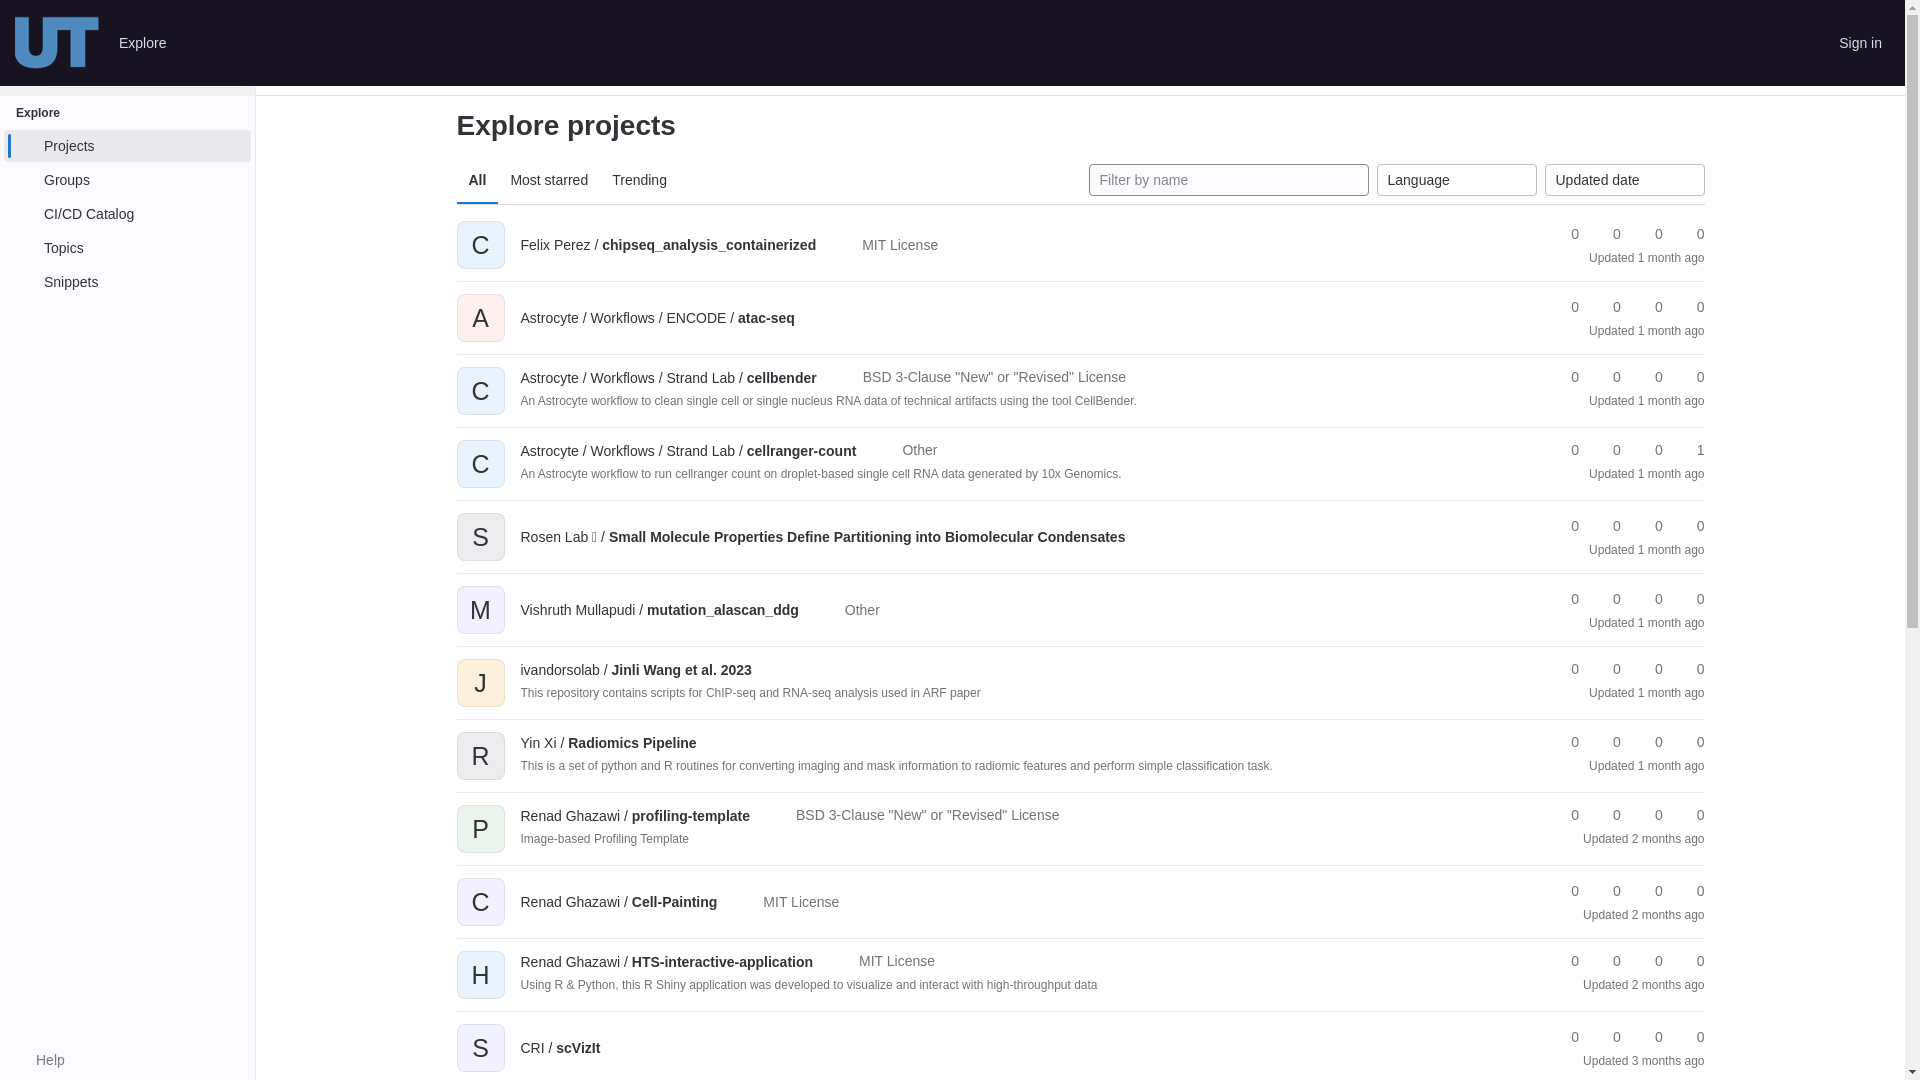  What do you see at coordinates (1456, 180) in the screenshot?
I see `Language` at bounding box center [1456, 180].